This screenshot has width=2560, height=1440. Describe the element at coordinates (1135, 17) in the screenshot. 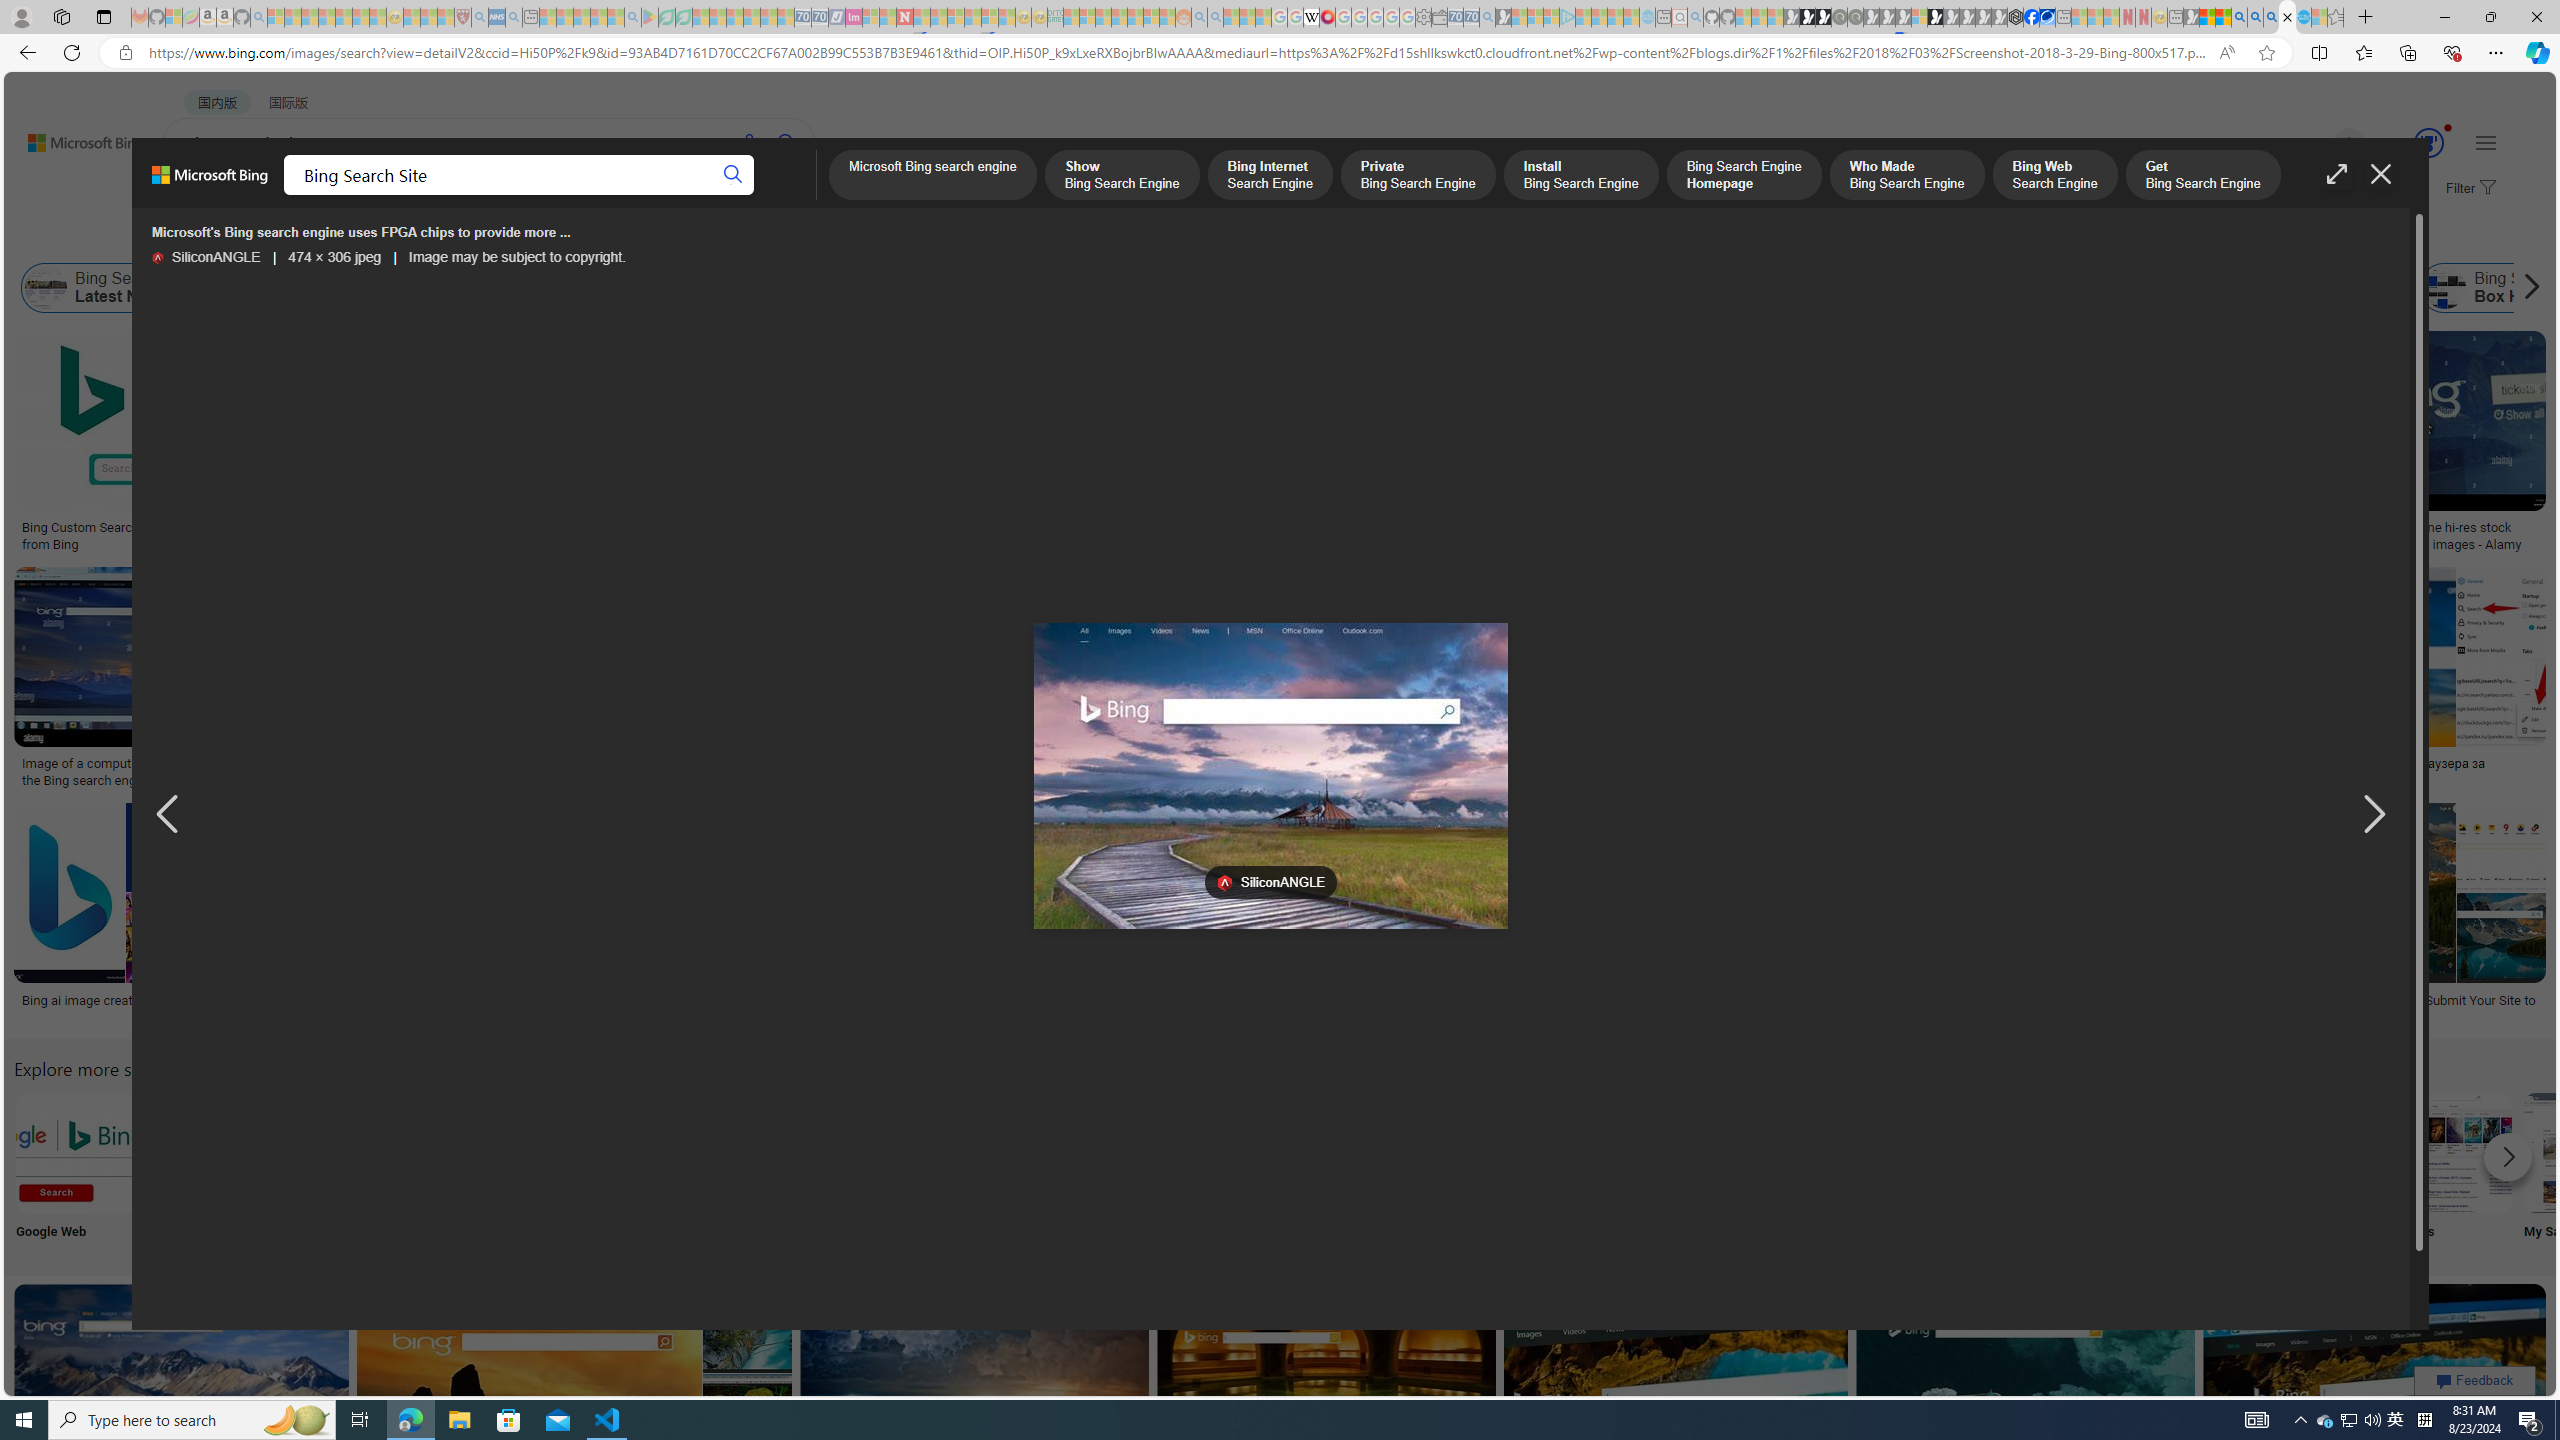

I see `Kinda Frugal - MSN - Sleeping` at that location.